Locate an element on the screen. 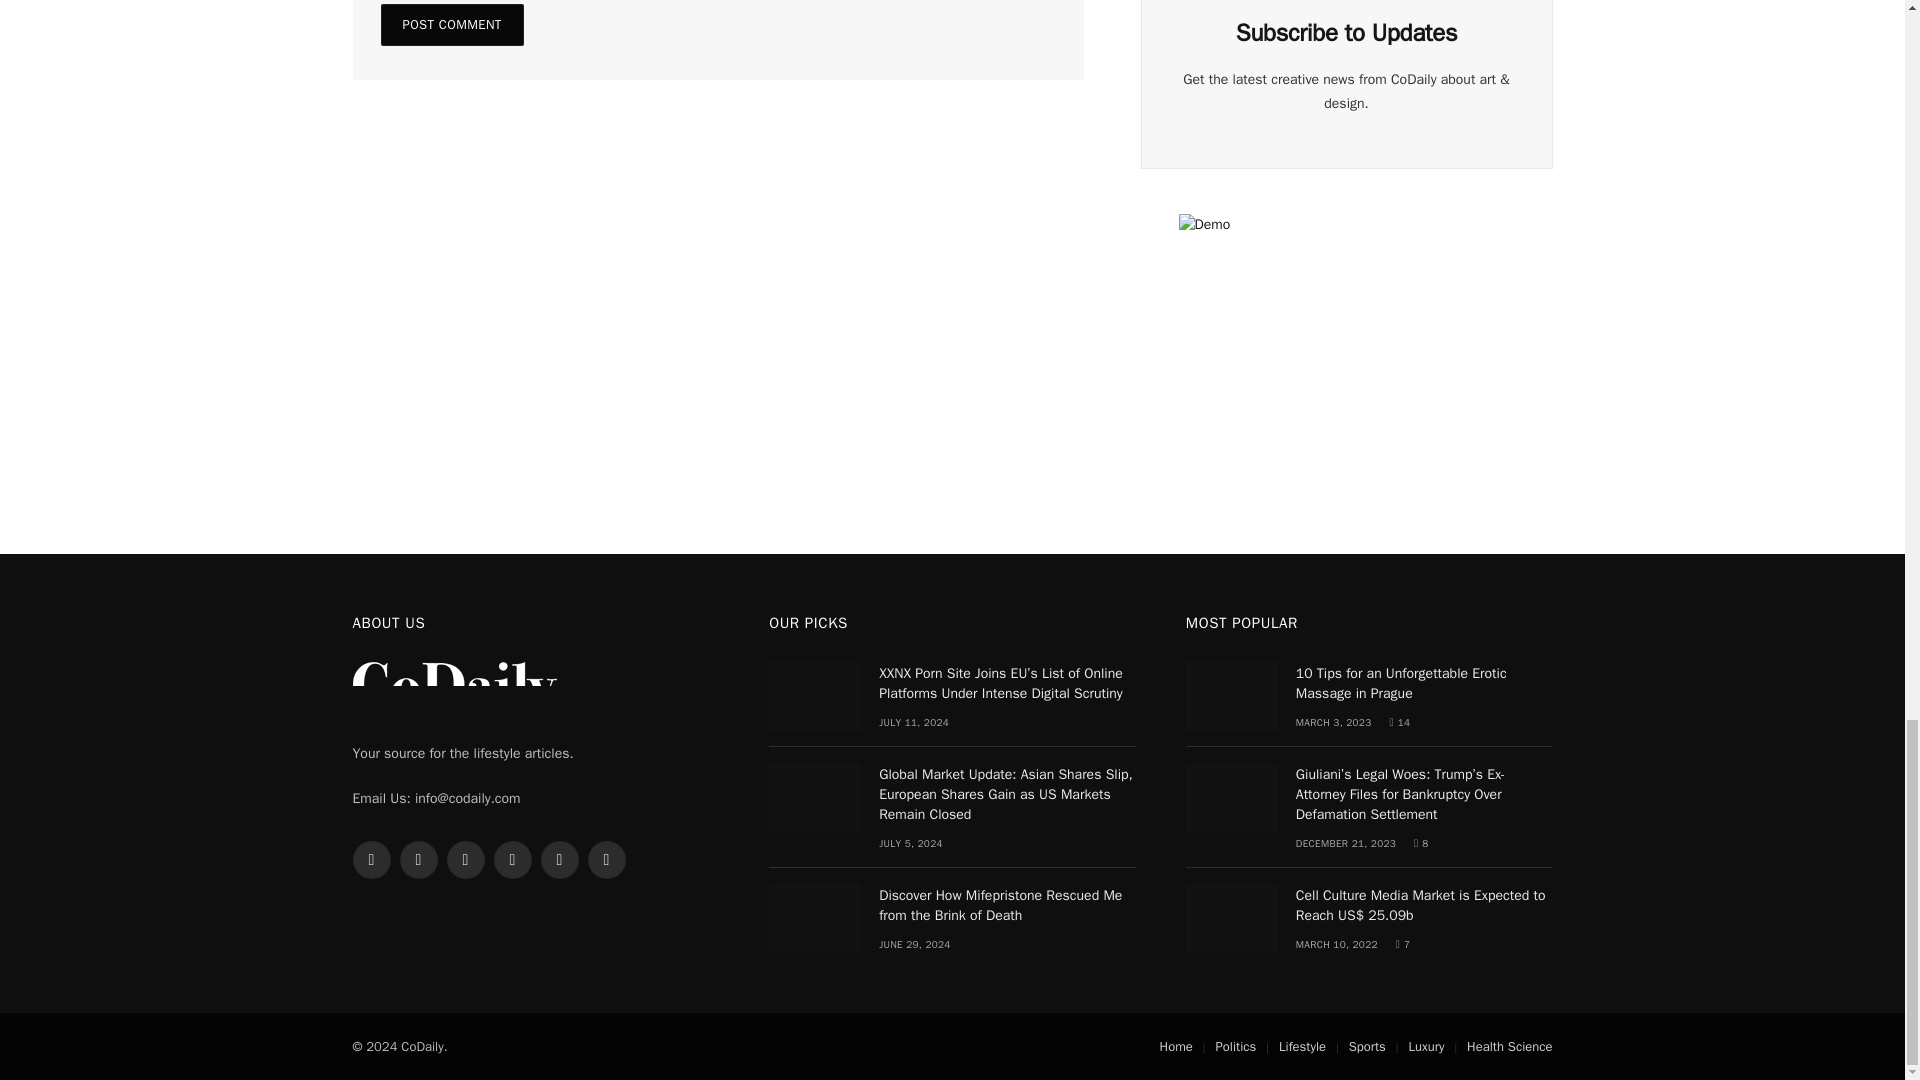 The height and width of the screenshot is (1080, 1920). Post Comment is located at coordinates (451, 25).